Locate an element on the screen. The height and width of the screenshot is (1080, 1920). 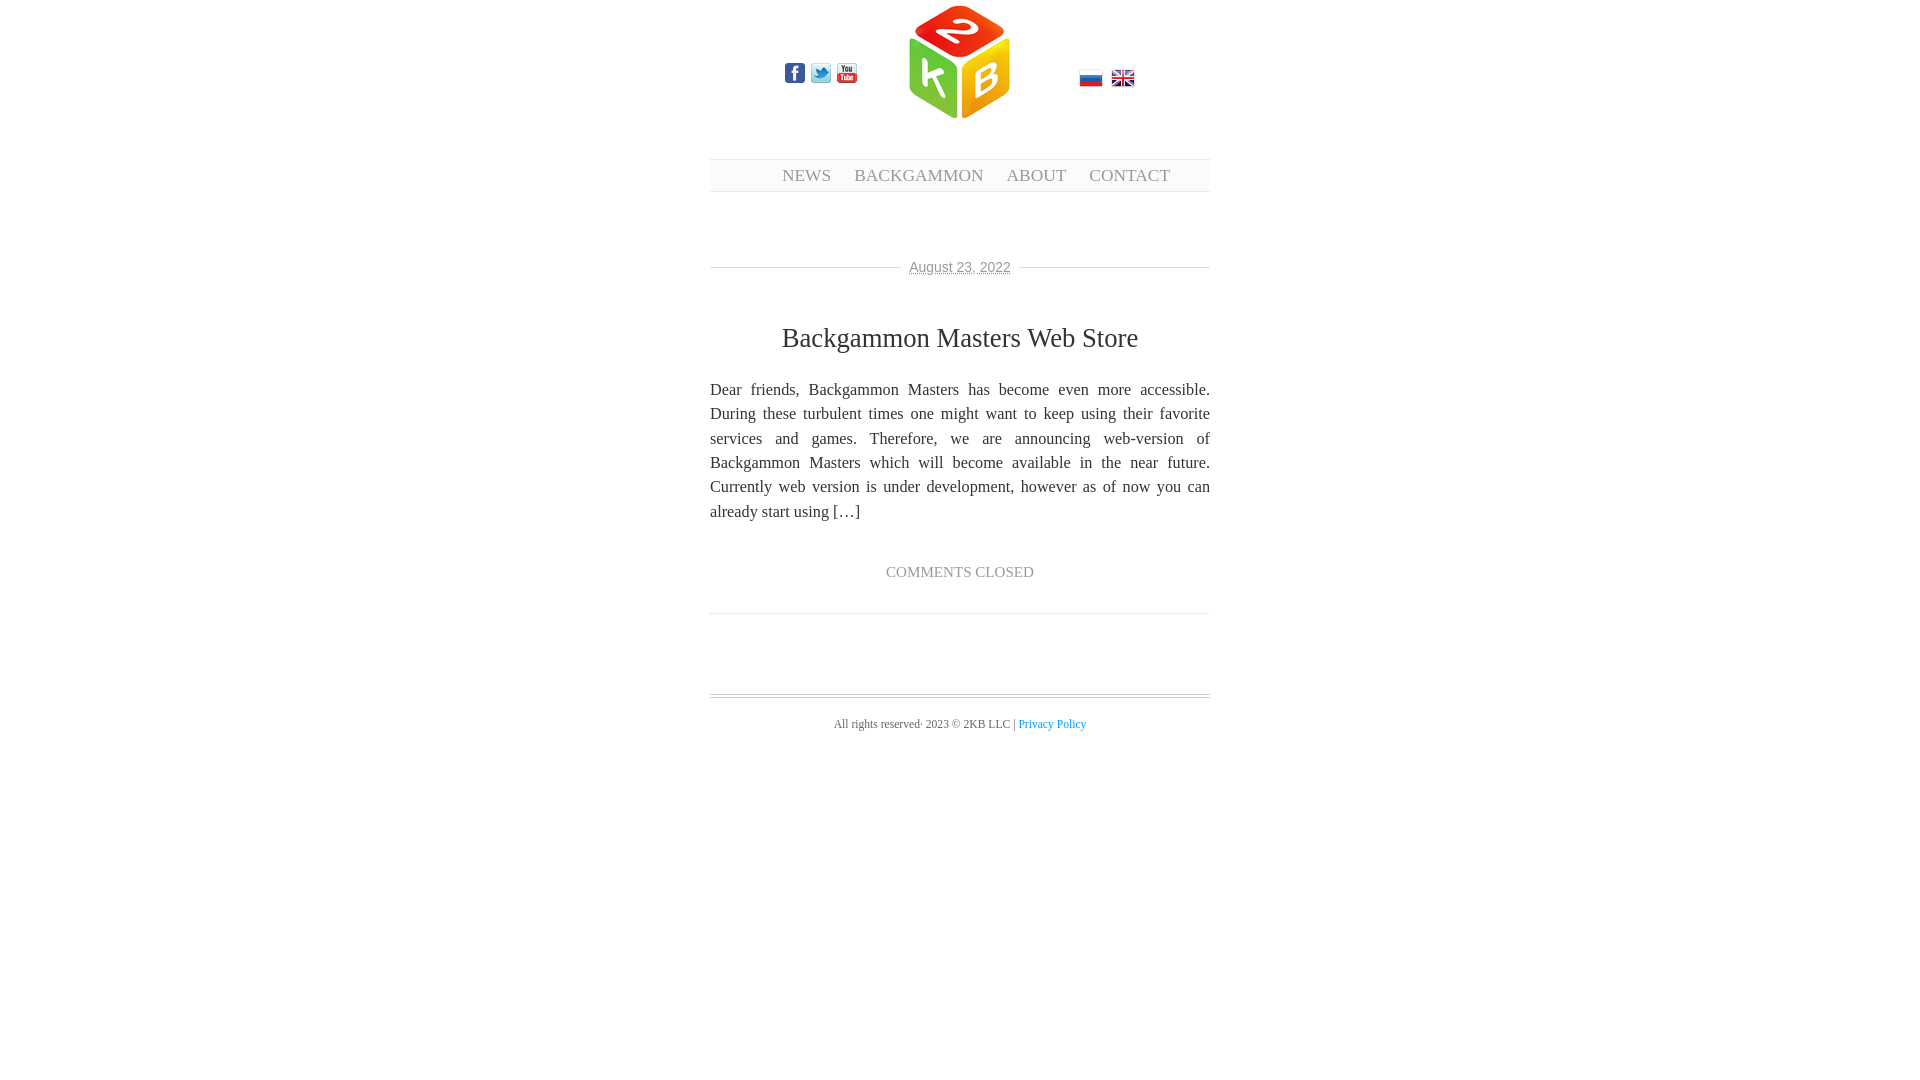
Russian is located at coordinates (1091, 78).